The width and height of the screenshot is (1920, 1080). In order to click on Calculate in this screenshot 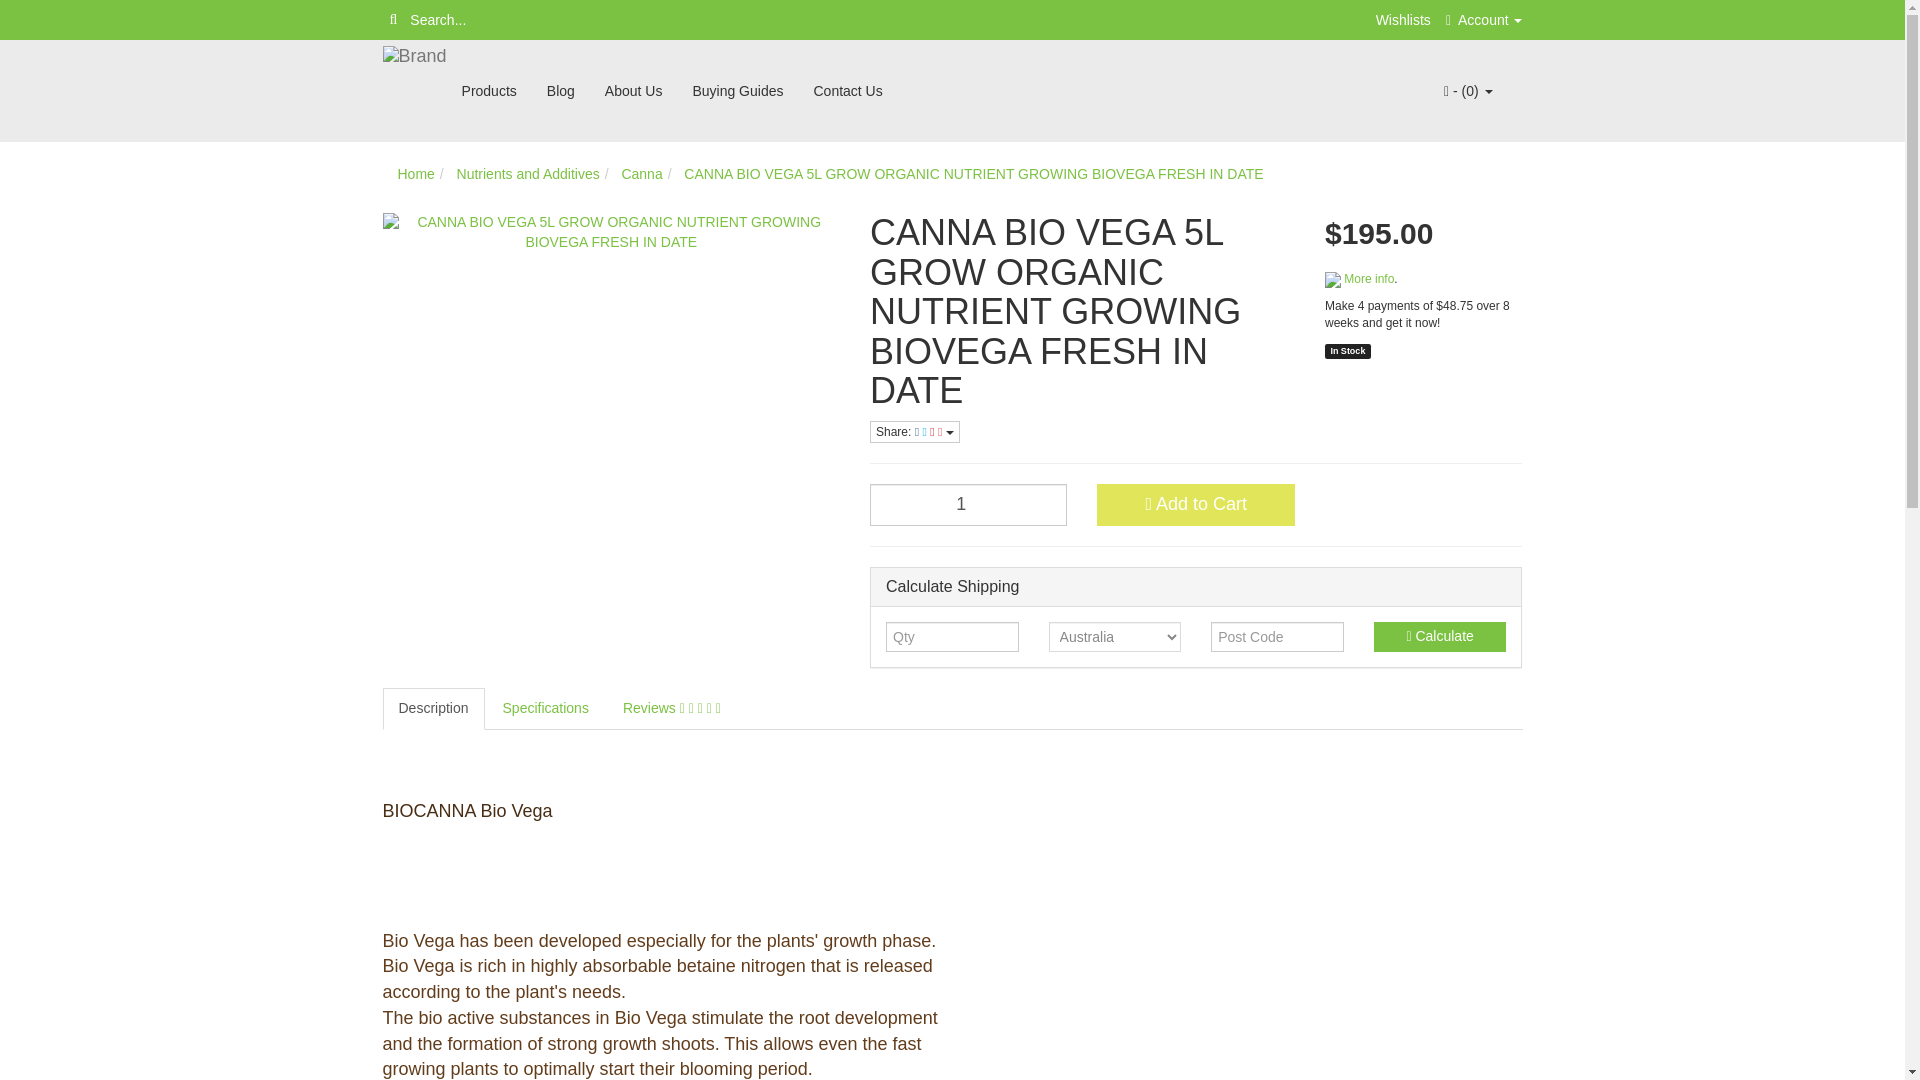, I will do `click(1440, 637)`.